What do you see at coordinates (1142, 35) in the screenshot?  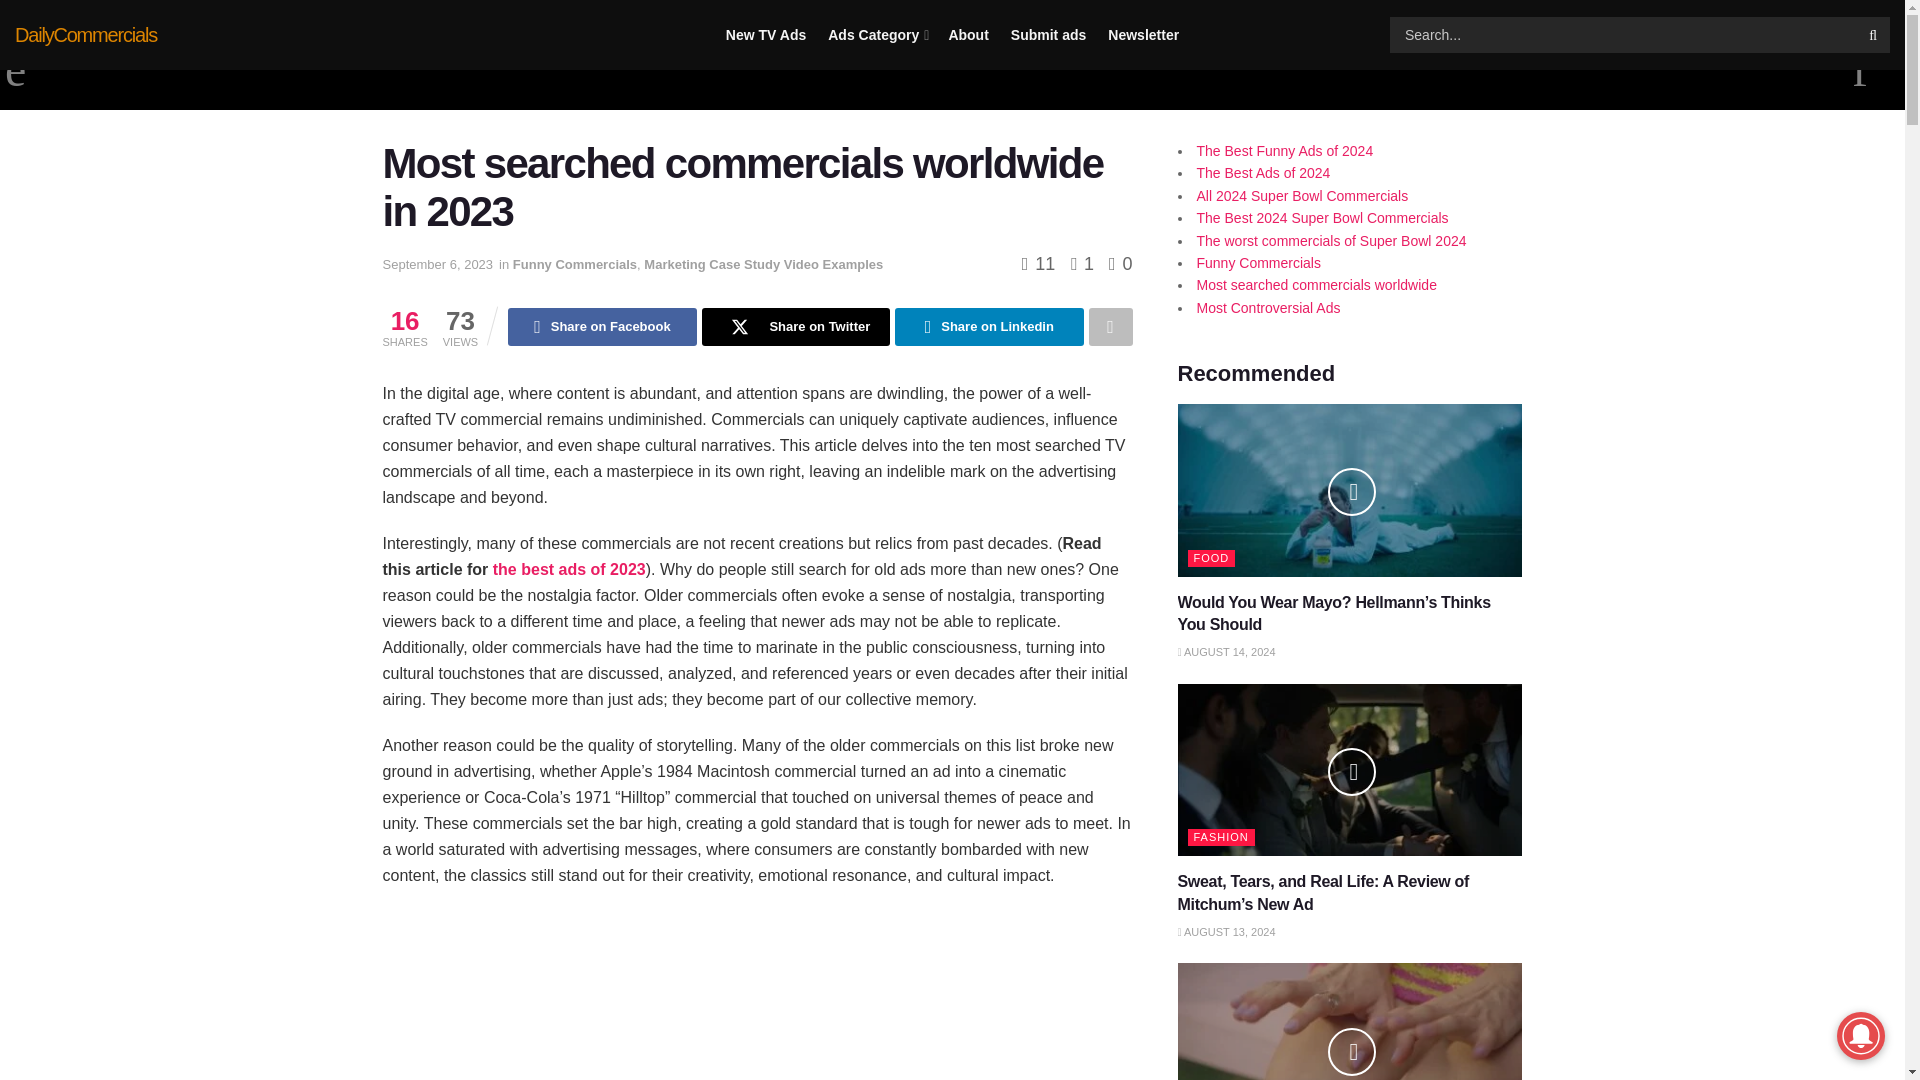 I see `Newsletter` at bounding box center [1142, 35].